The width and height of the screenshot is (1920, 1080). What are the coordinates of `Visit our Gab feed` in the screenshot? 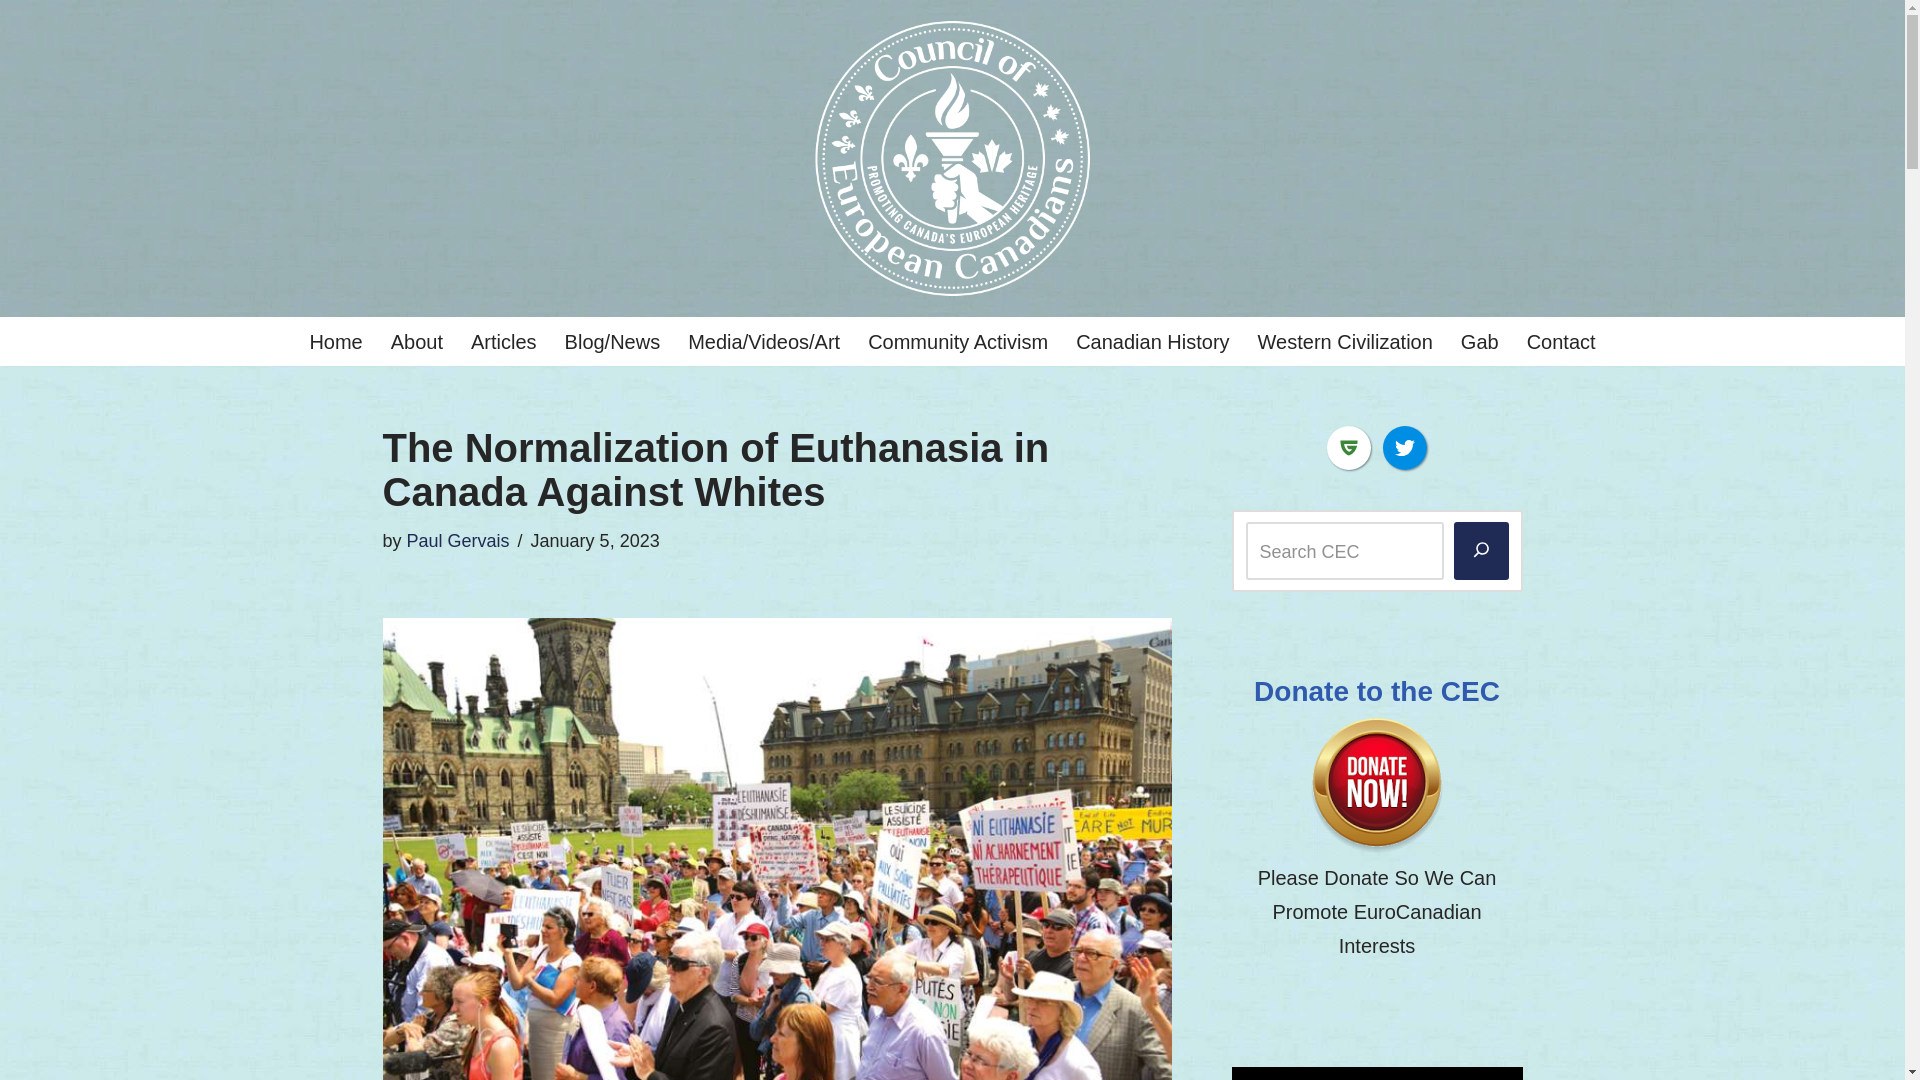 It's located at (1348, 447).